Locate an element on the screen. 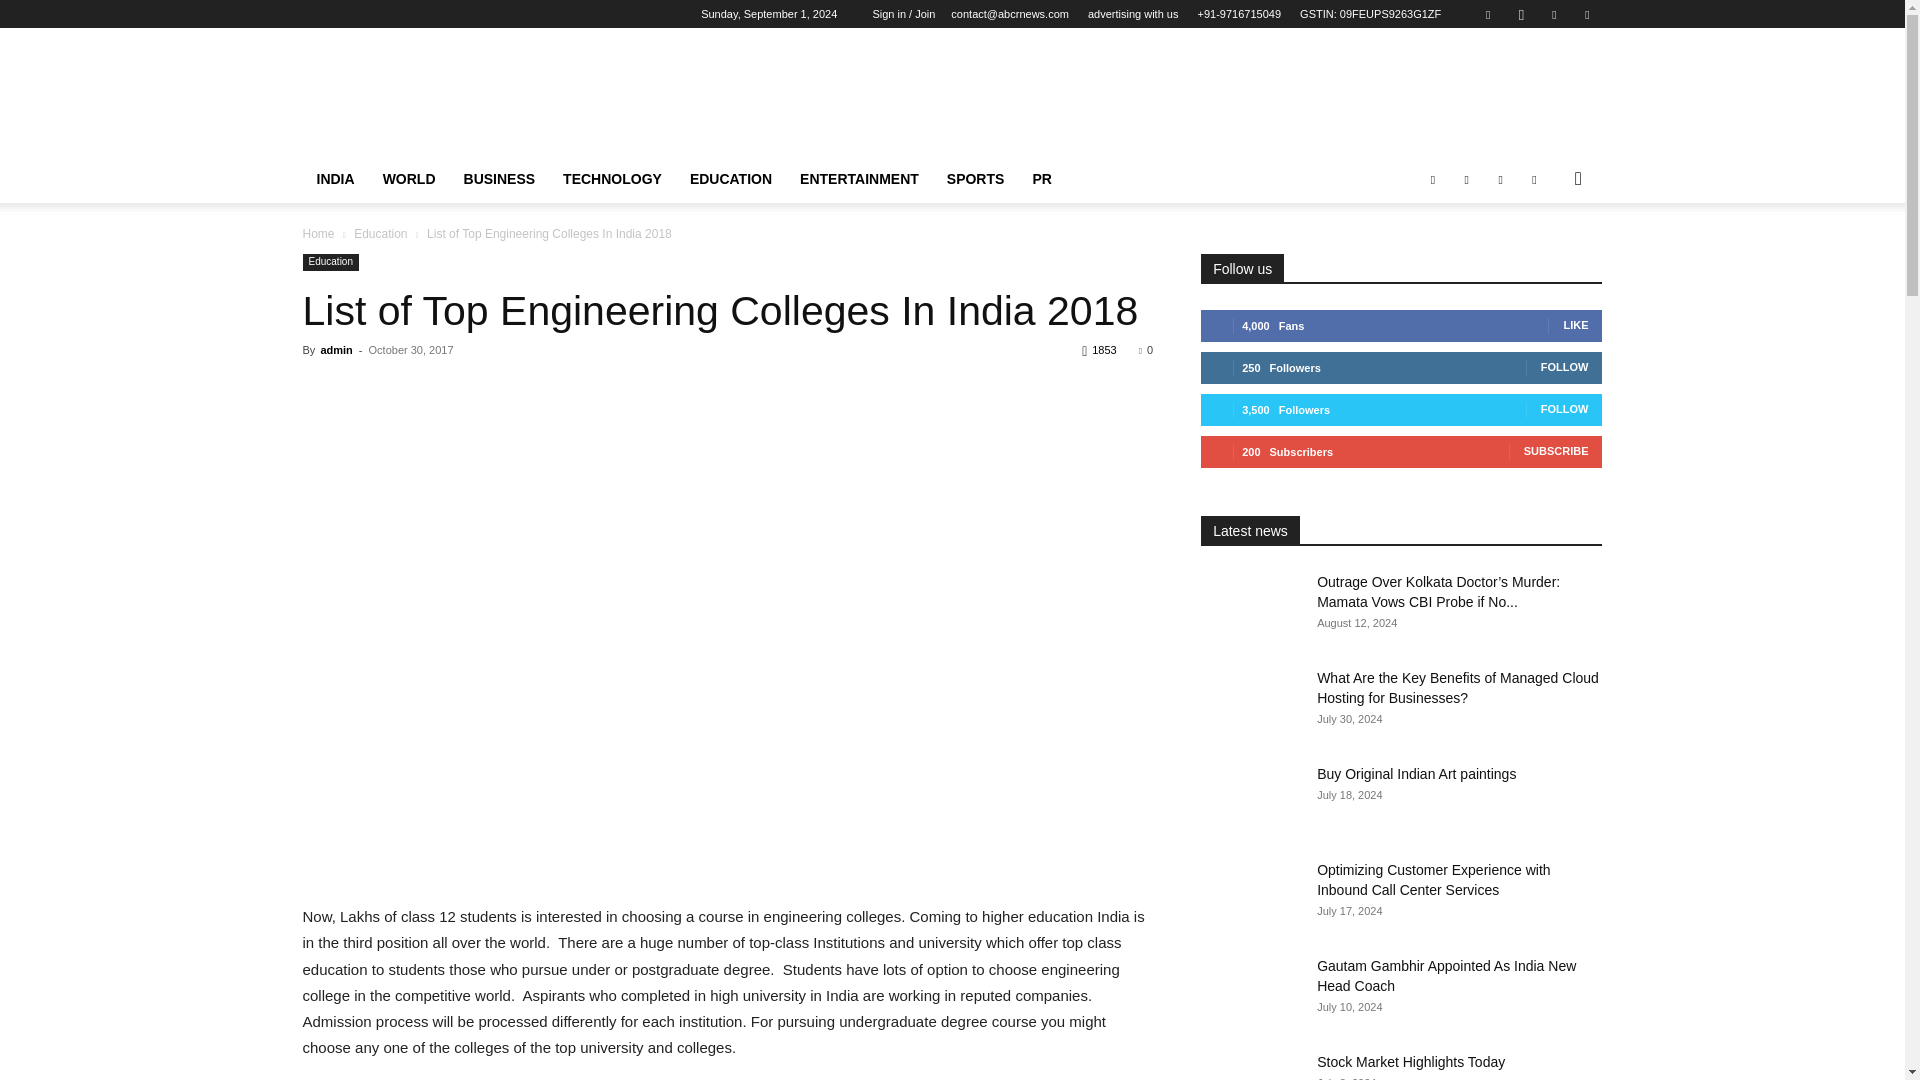 The image size is (1920, 1080). Facebook is located at coordinates (1488, 14).